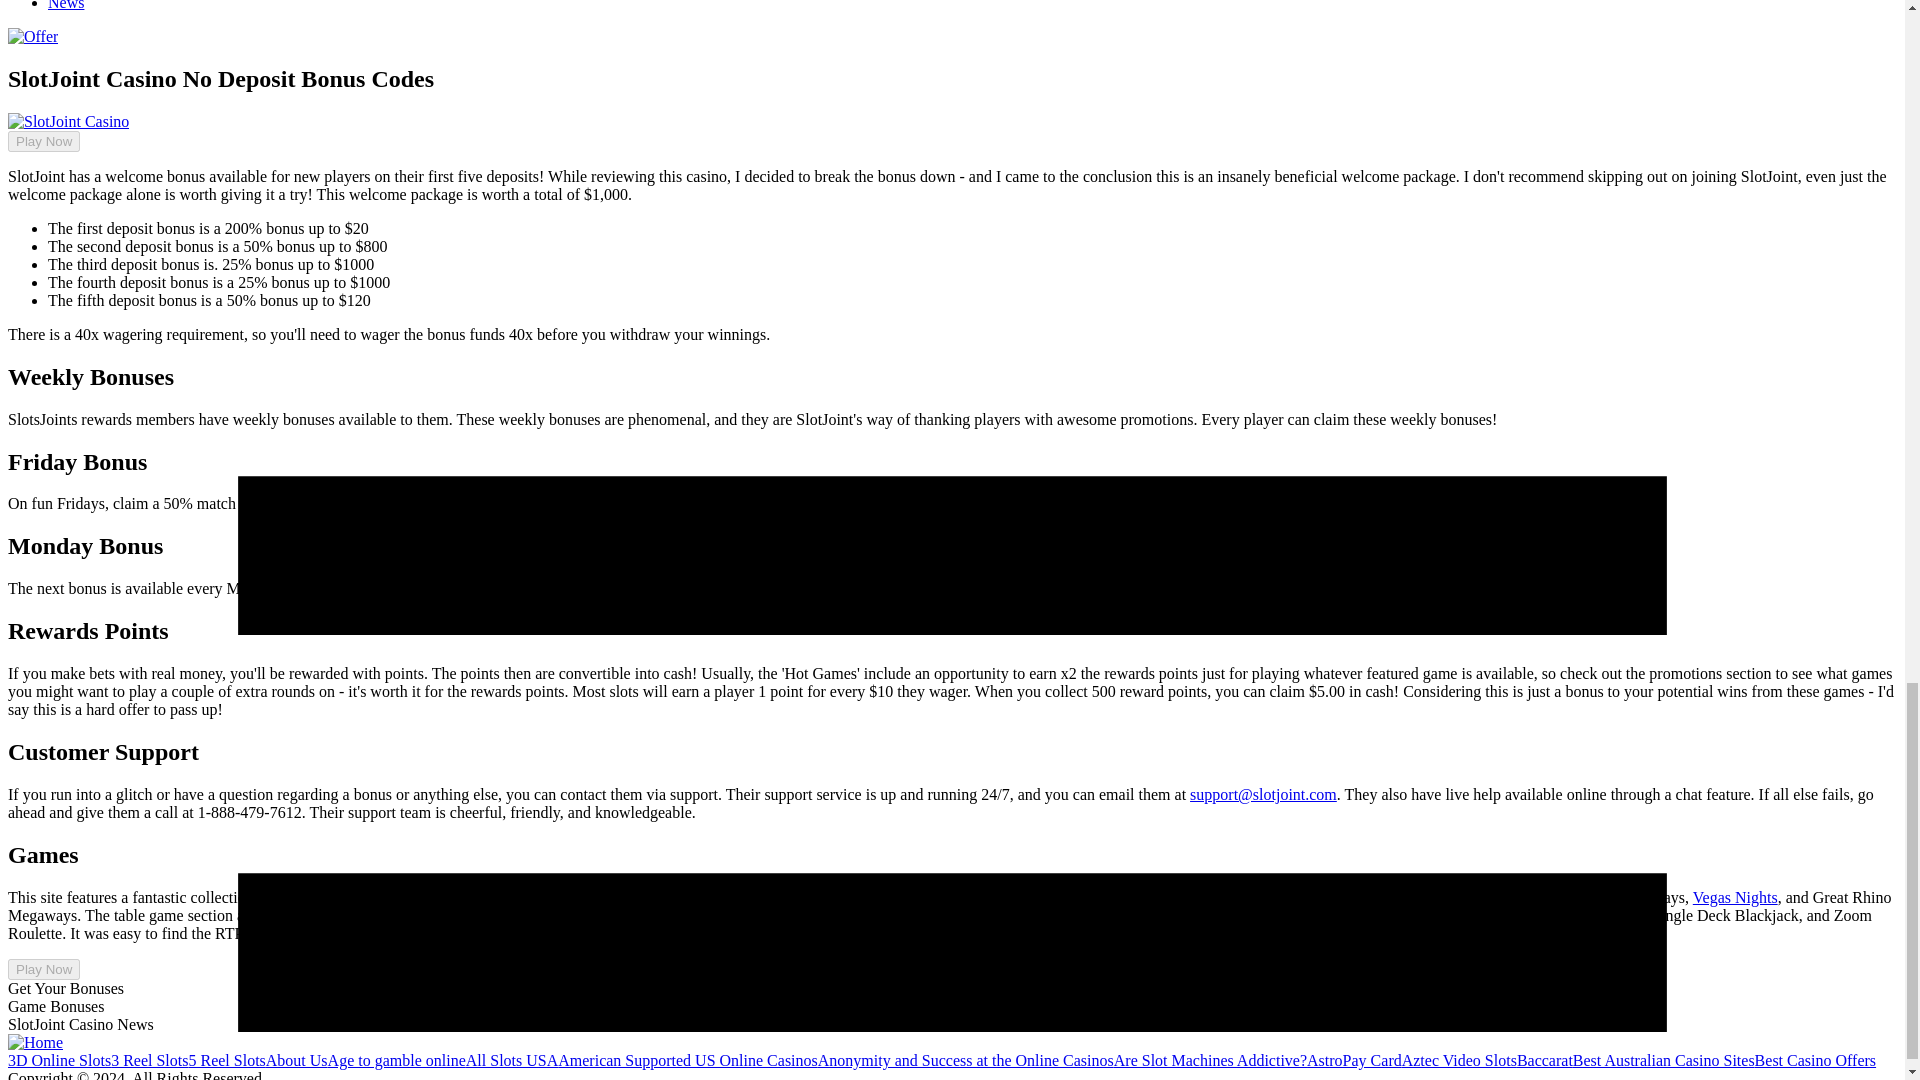 Image resolution: width=1920 pixels, height=1080 pixels. Describe the element at coordinates (150, 1060) in the screenshot. I see `3 Reel Slots` at that location.